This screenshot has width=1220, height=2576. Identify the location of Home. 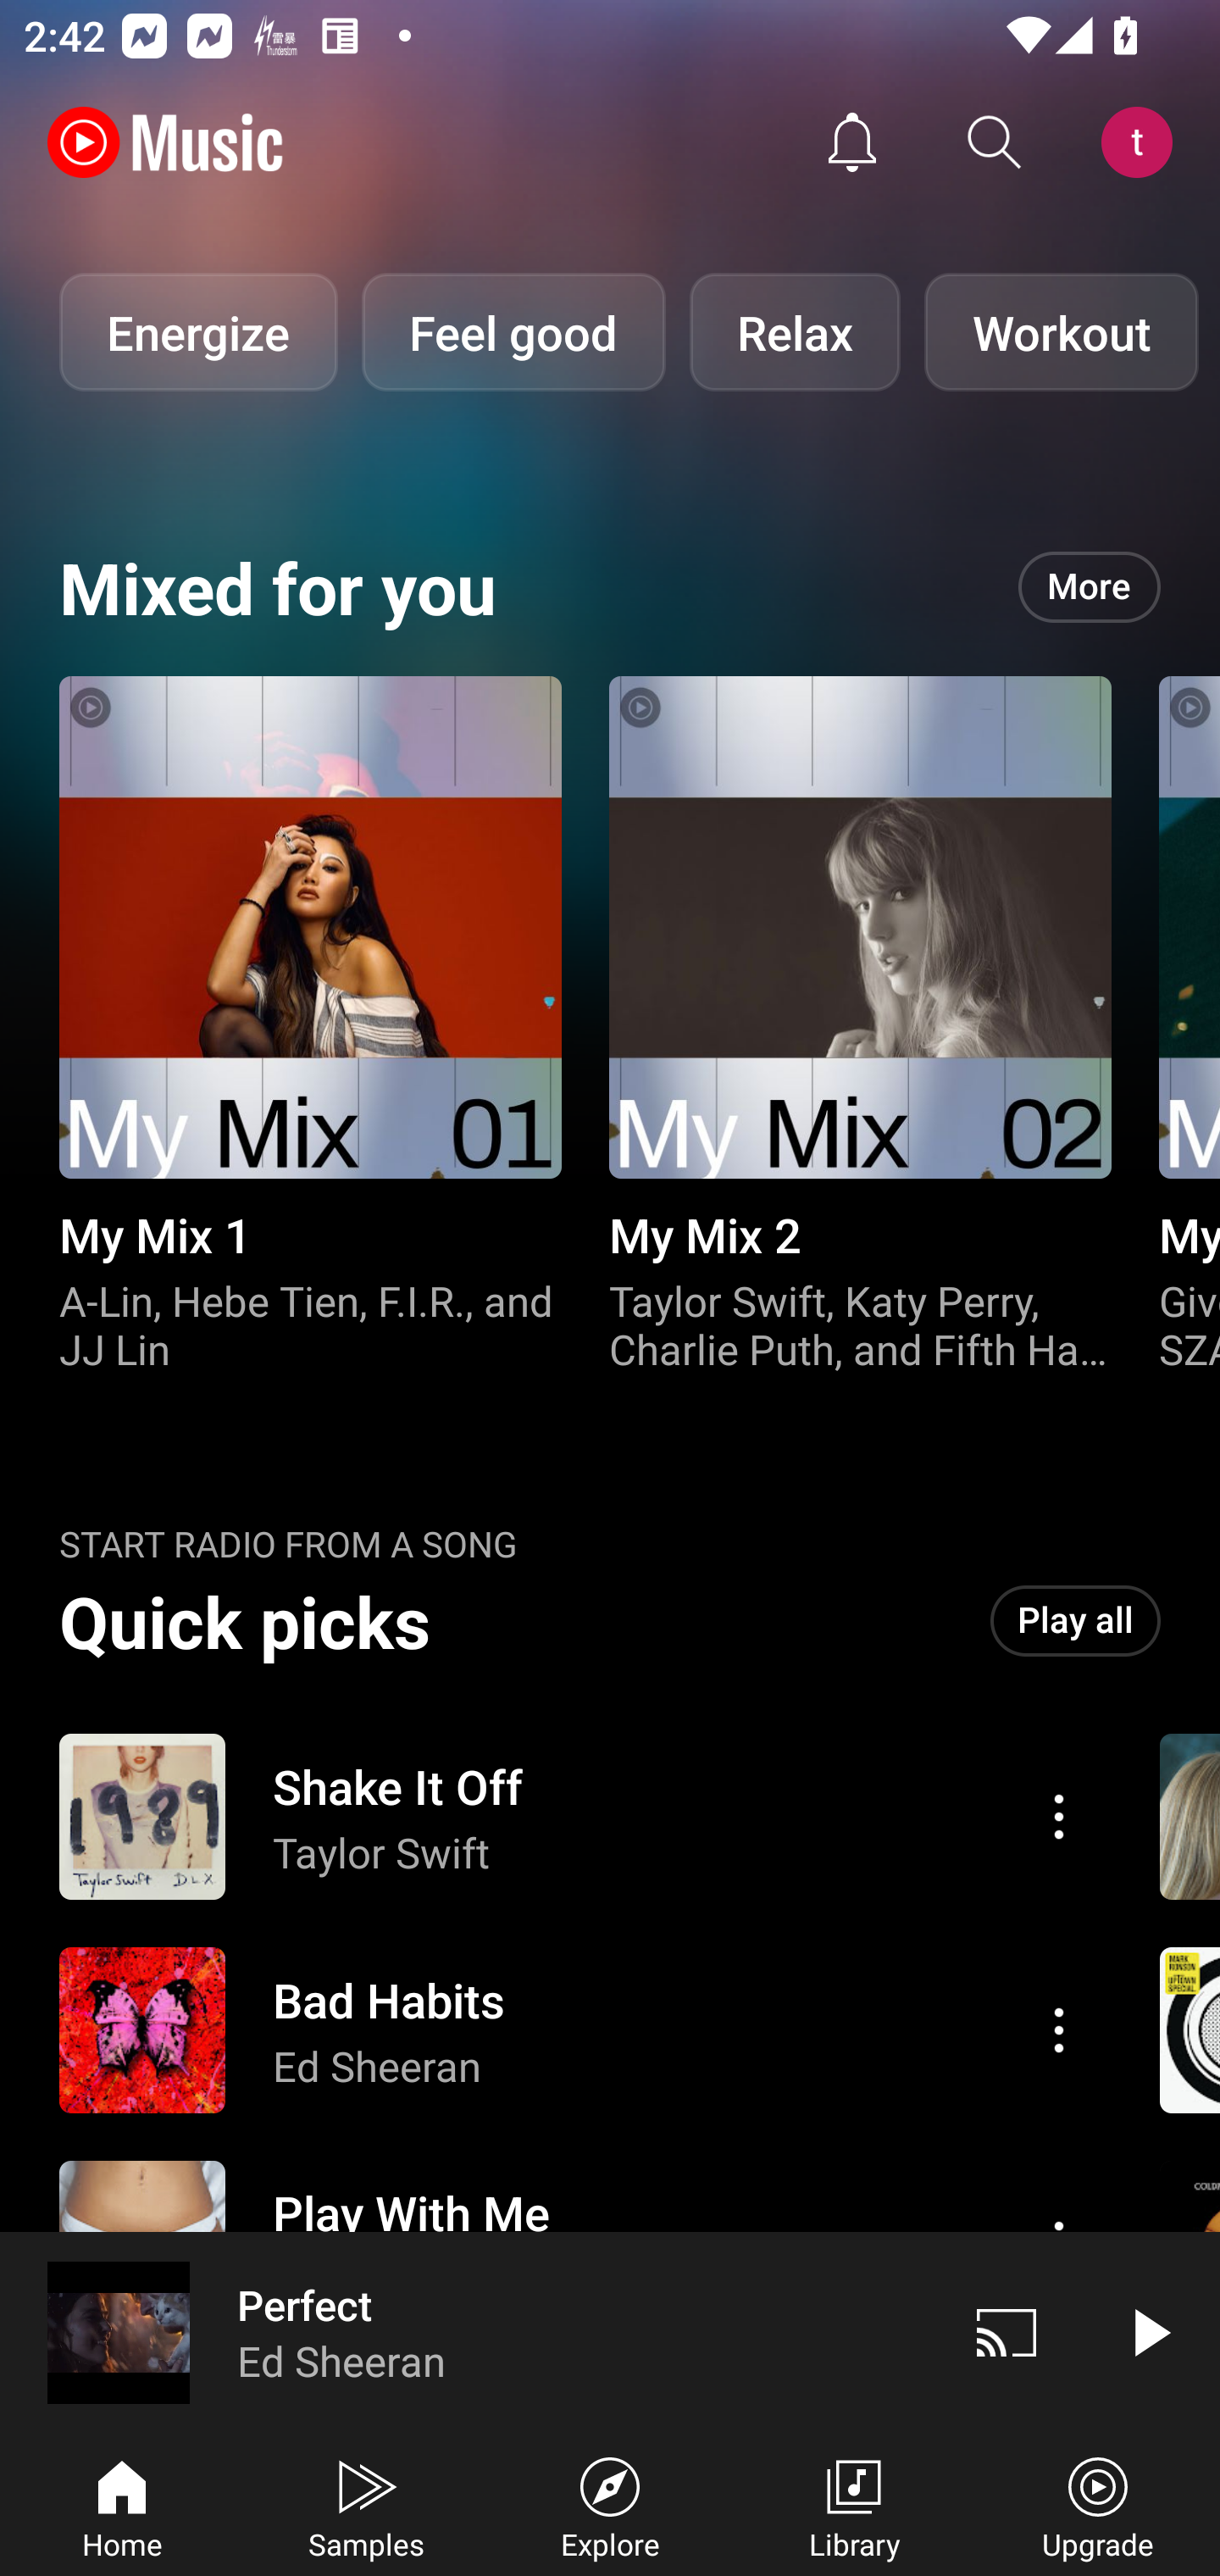
(122, 2505).